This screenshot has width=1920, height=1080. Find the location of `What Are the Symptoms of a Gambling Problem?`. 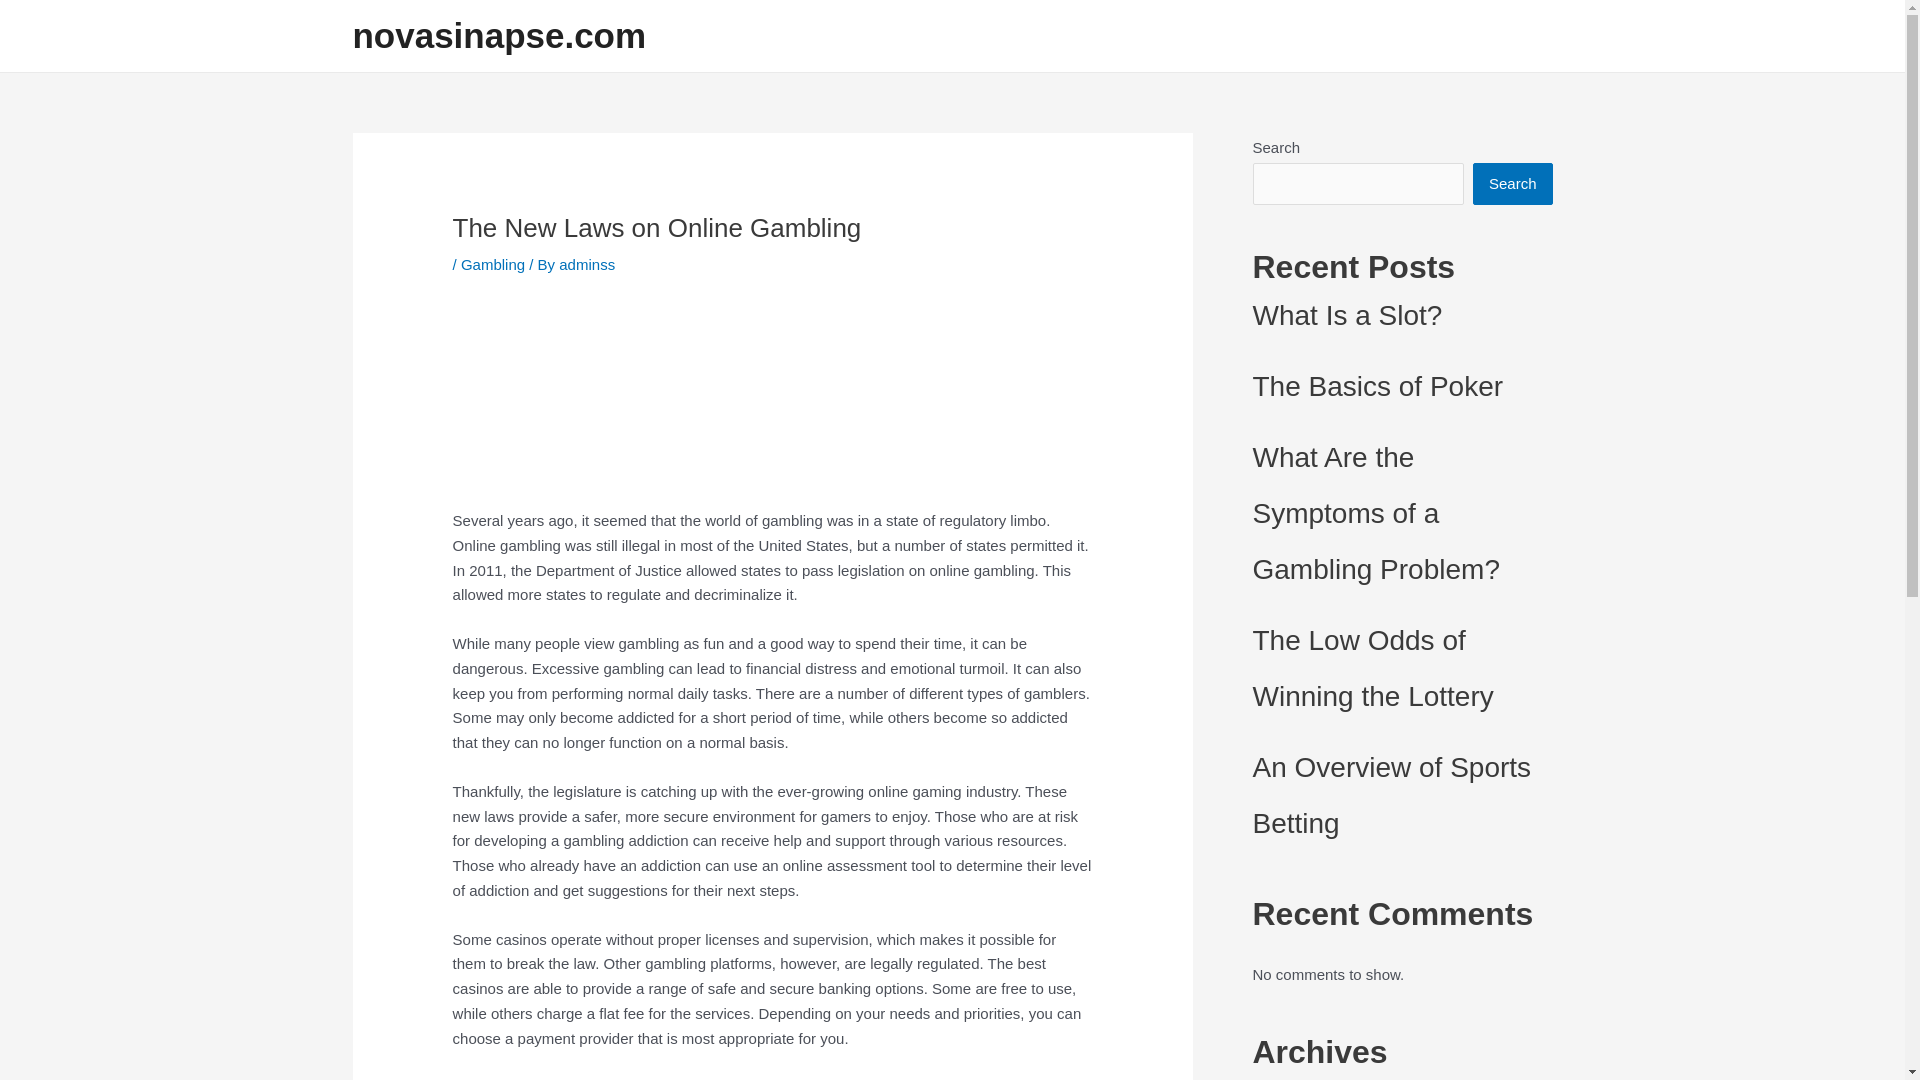

What Are the Symptoms of a Gambling Problem? is located at coordinates (1375, 513).